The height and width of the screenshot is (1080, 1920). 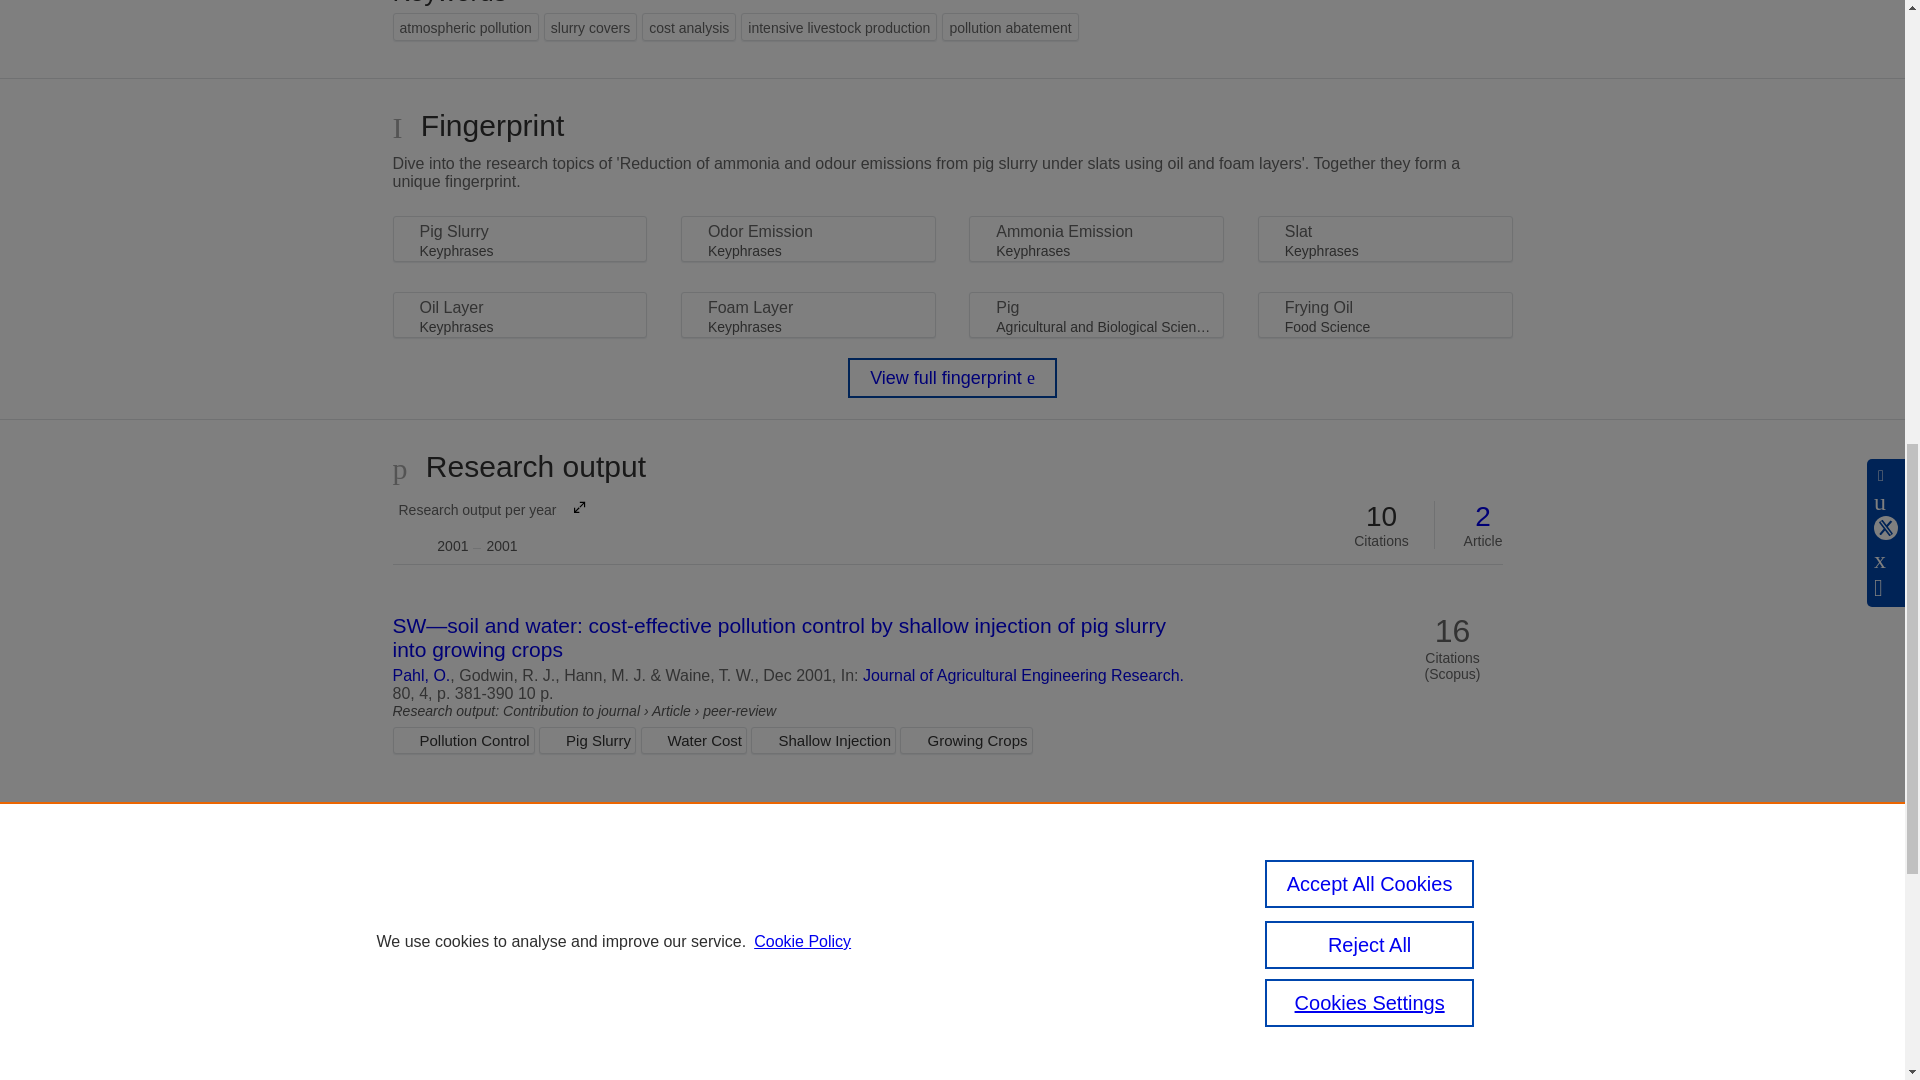 What do you see at coordinates (488, 525) in the screenshot?
I see `Pahl, O.` at bounding box center [488, 525].